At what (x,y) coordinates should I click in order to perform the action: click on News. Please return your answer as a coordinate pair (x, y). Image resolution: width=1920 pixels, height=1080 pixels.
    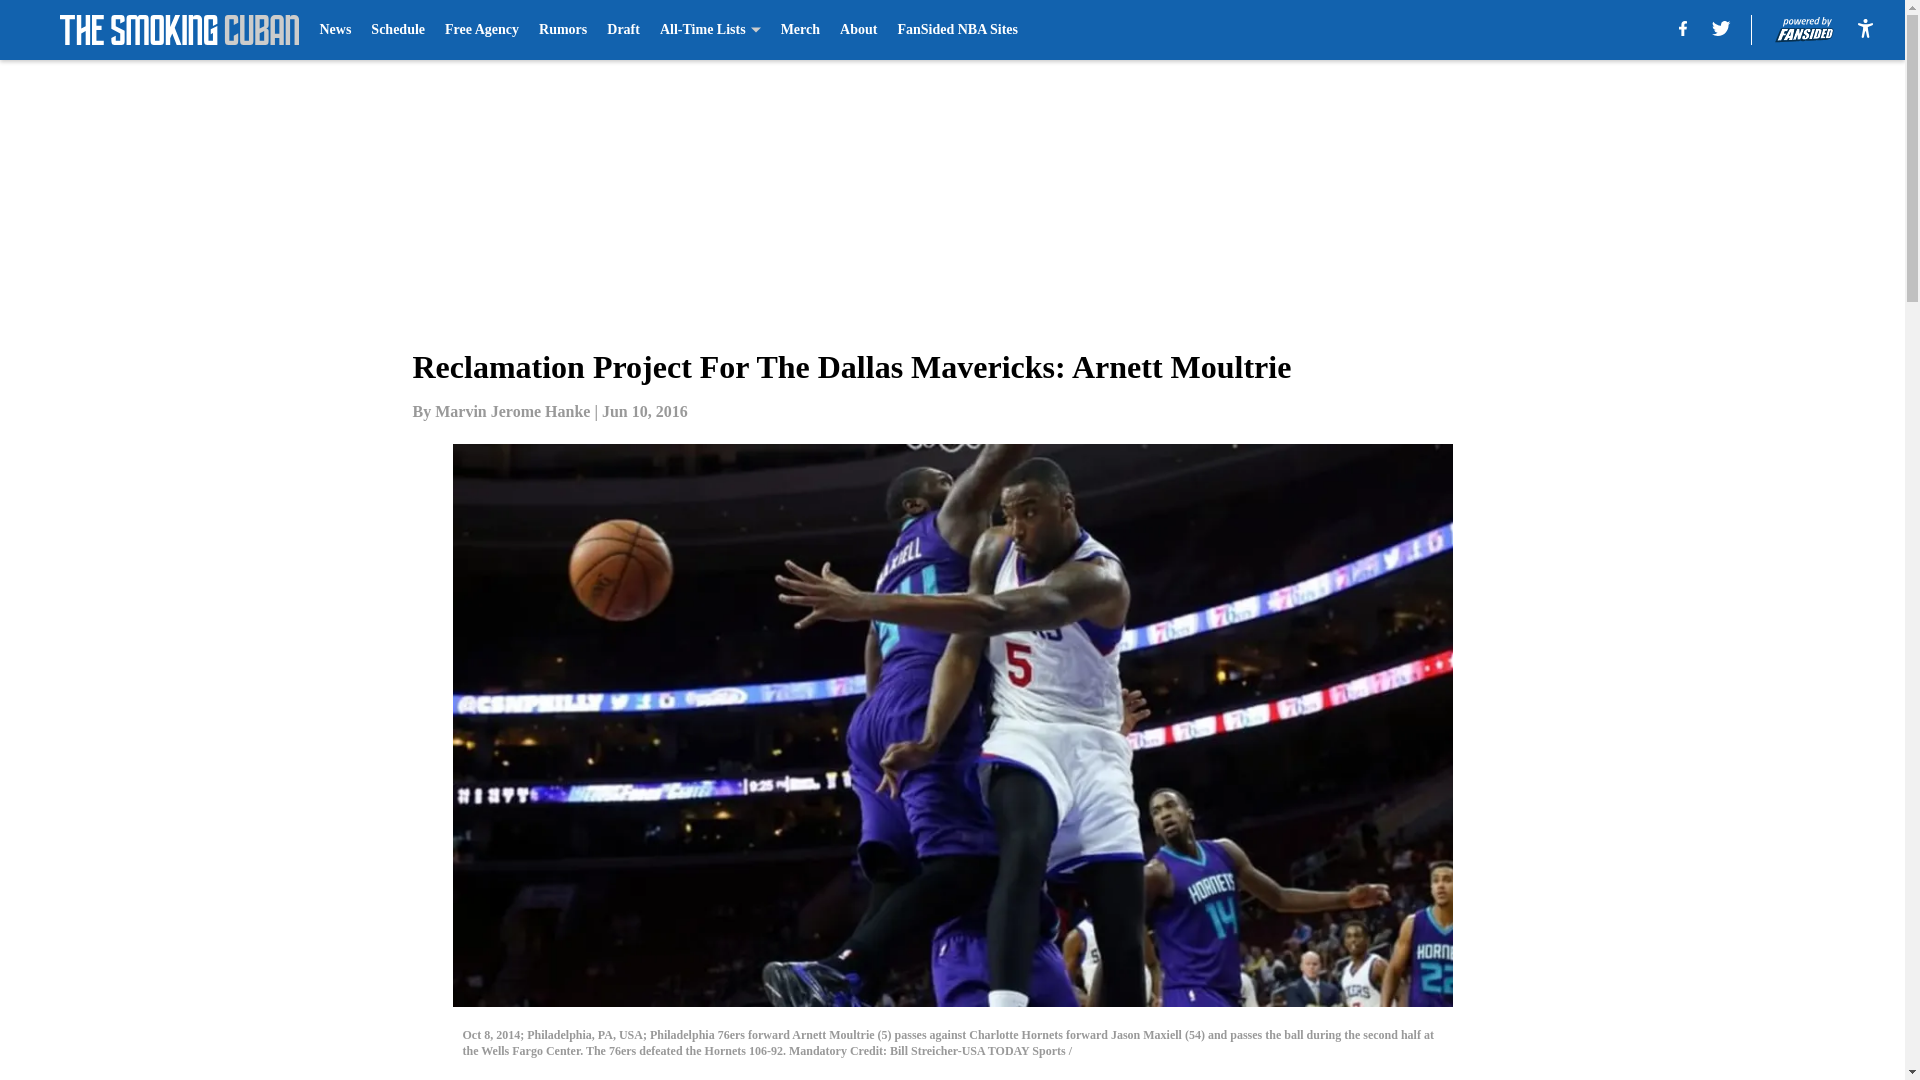
    Looking at the image, I should click on (334, 30).